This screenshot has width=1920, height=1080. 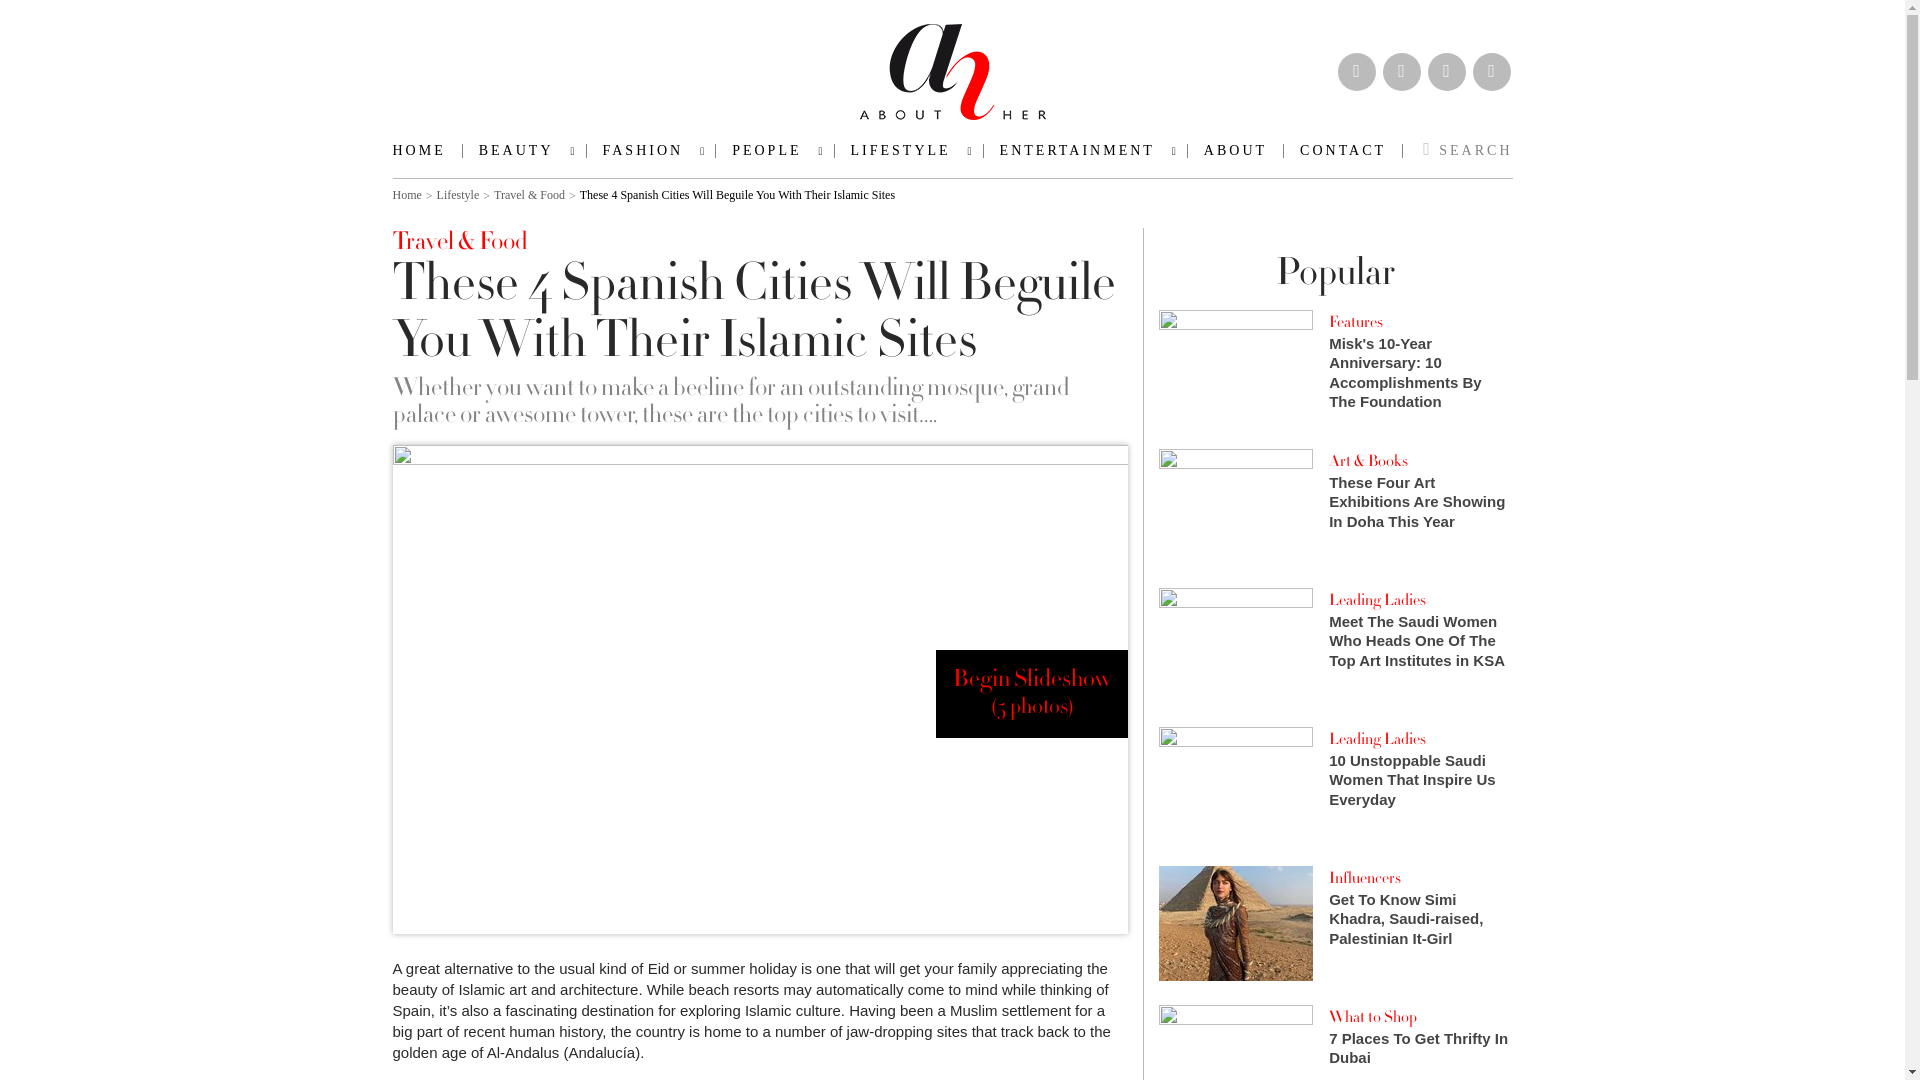 I want to click on Fashion, so click(x=652, y=150).